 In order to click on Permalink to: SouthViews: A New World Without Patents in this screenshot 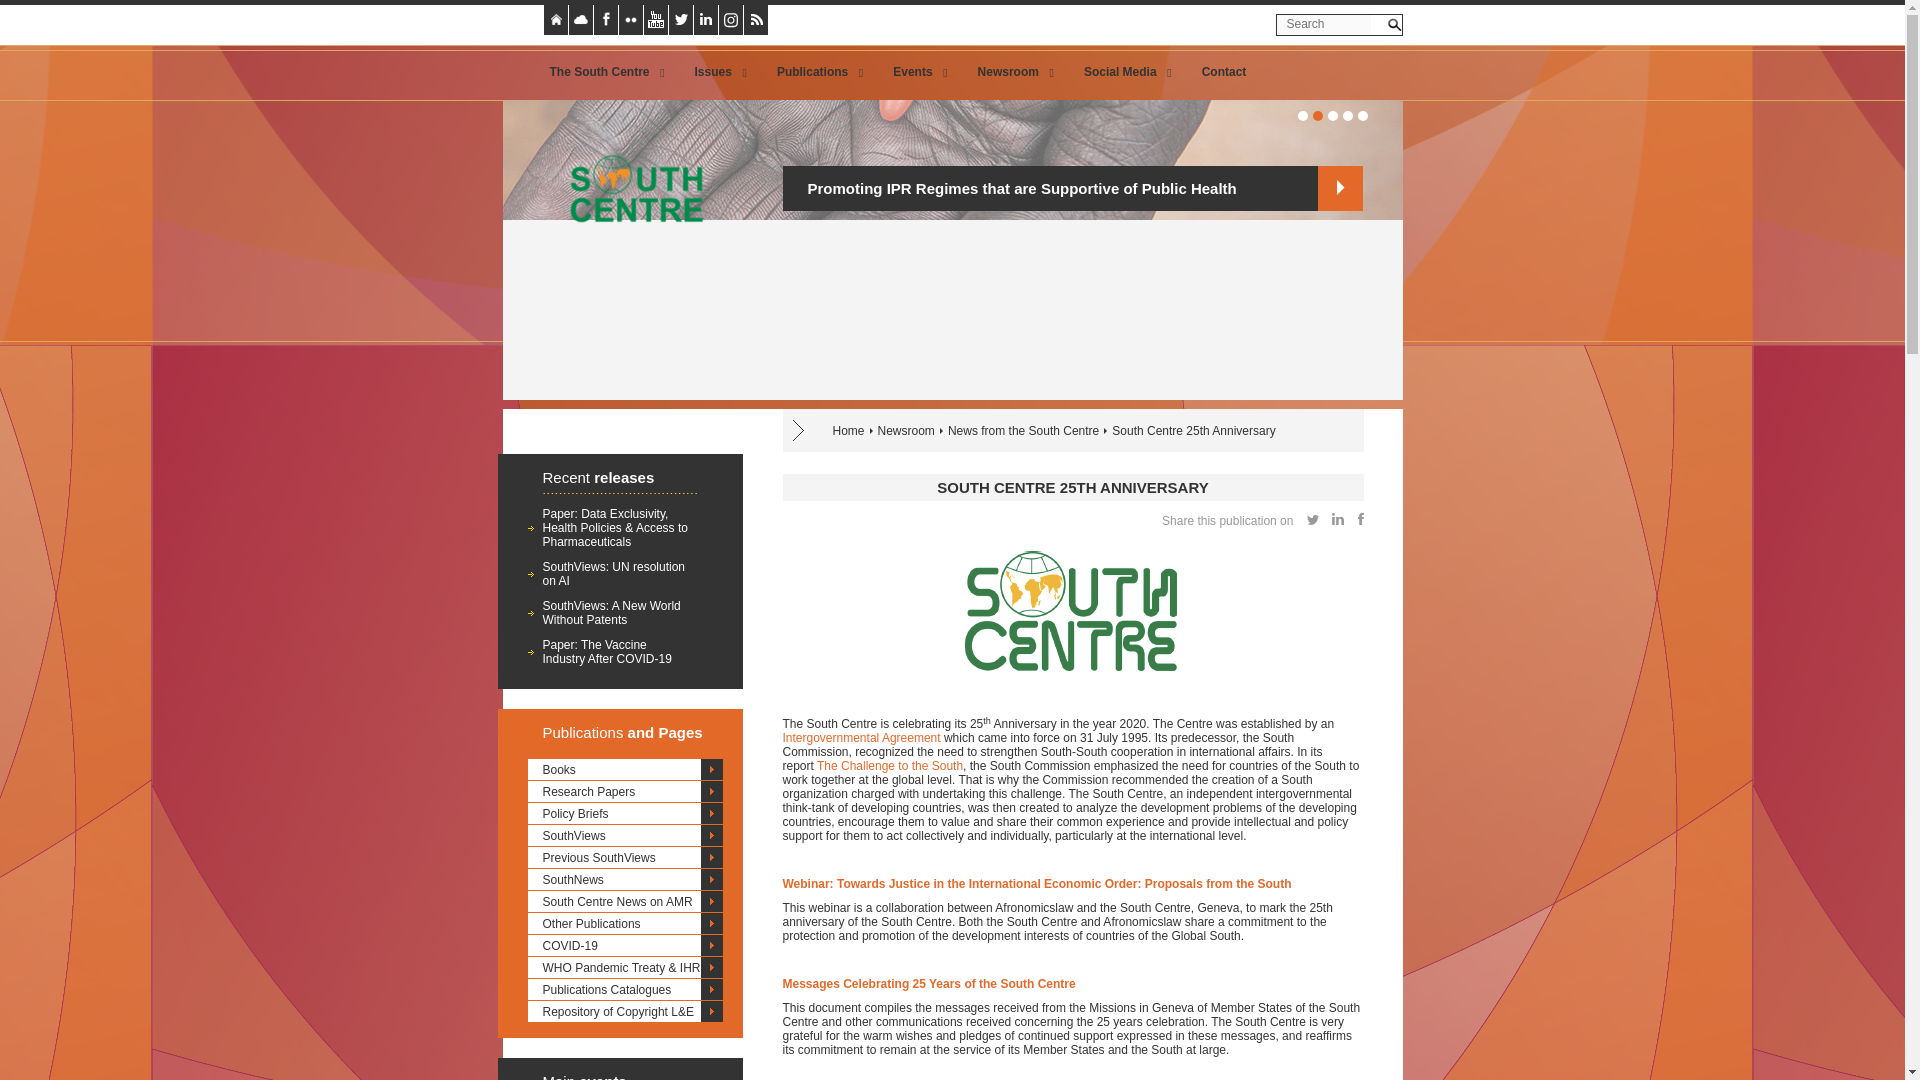, I will do `click(610, 613)`.